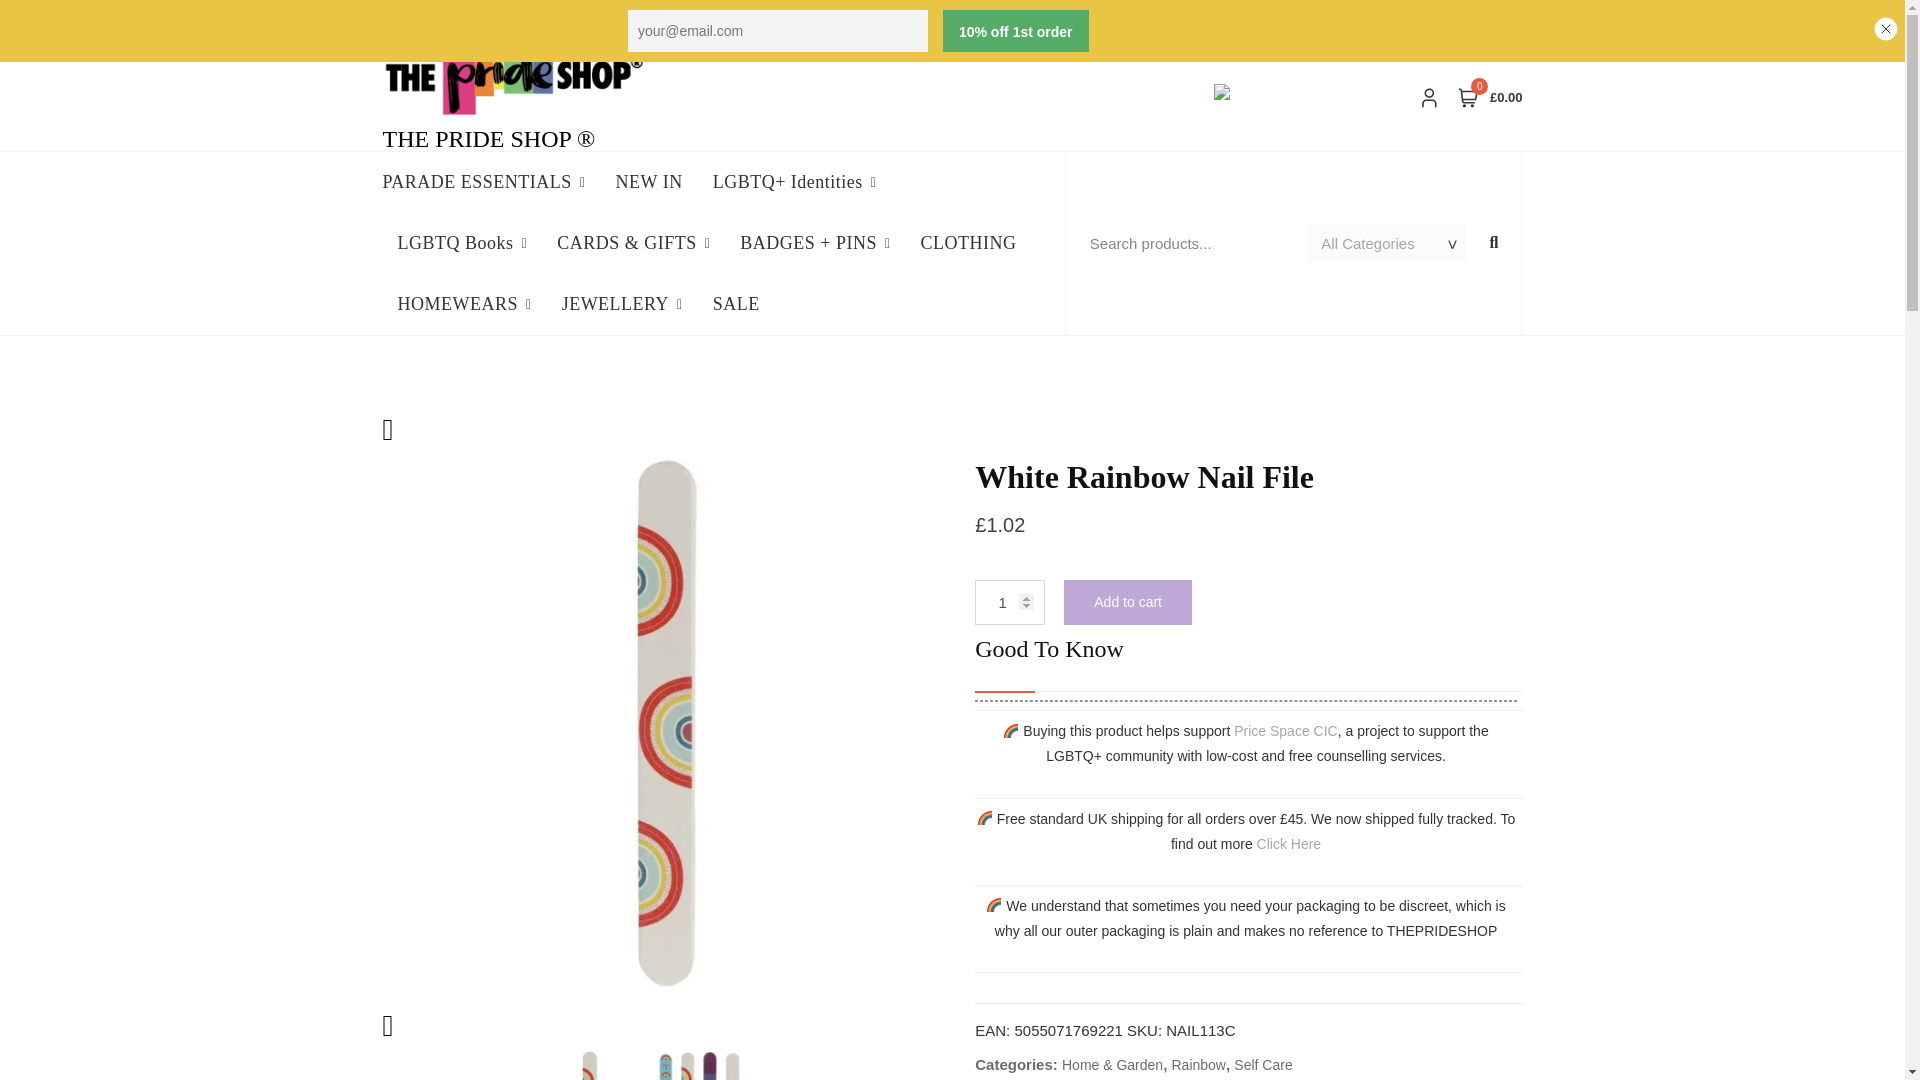  What do you see at coordinates (490, 182) in the screenshot?
I see `PARADE ESSENTIALS` at bounding box center [490, 182].